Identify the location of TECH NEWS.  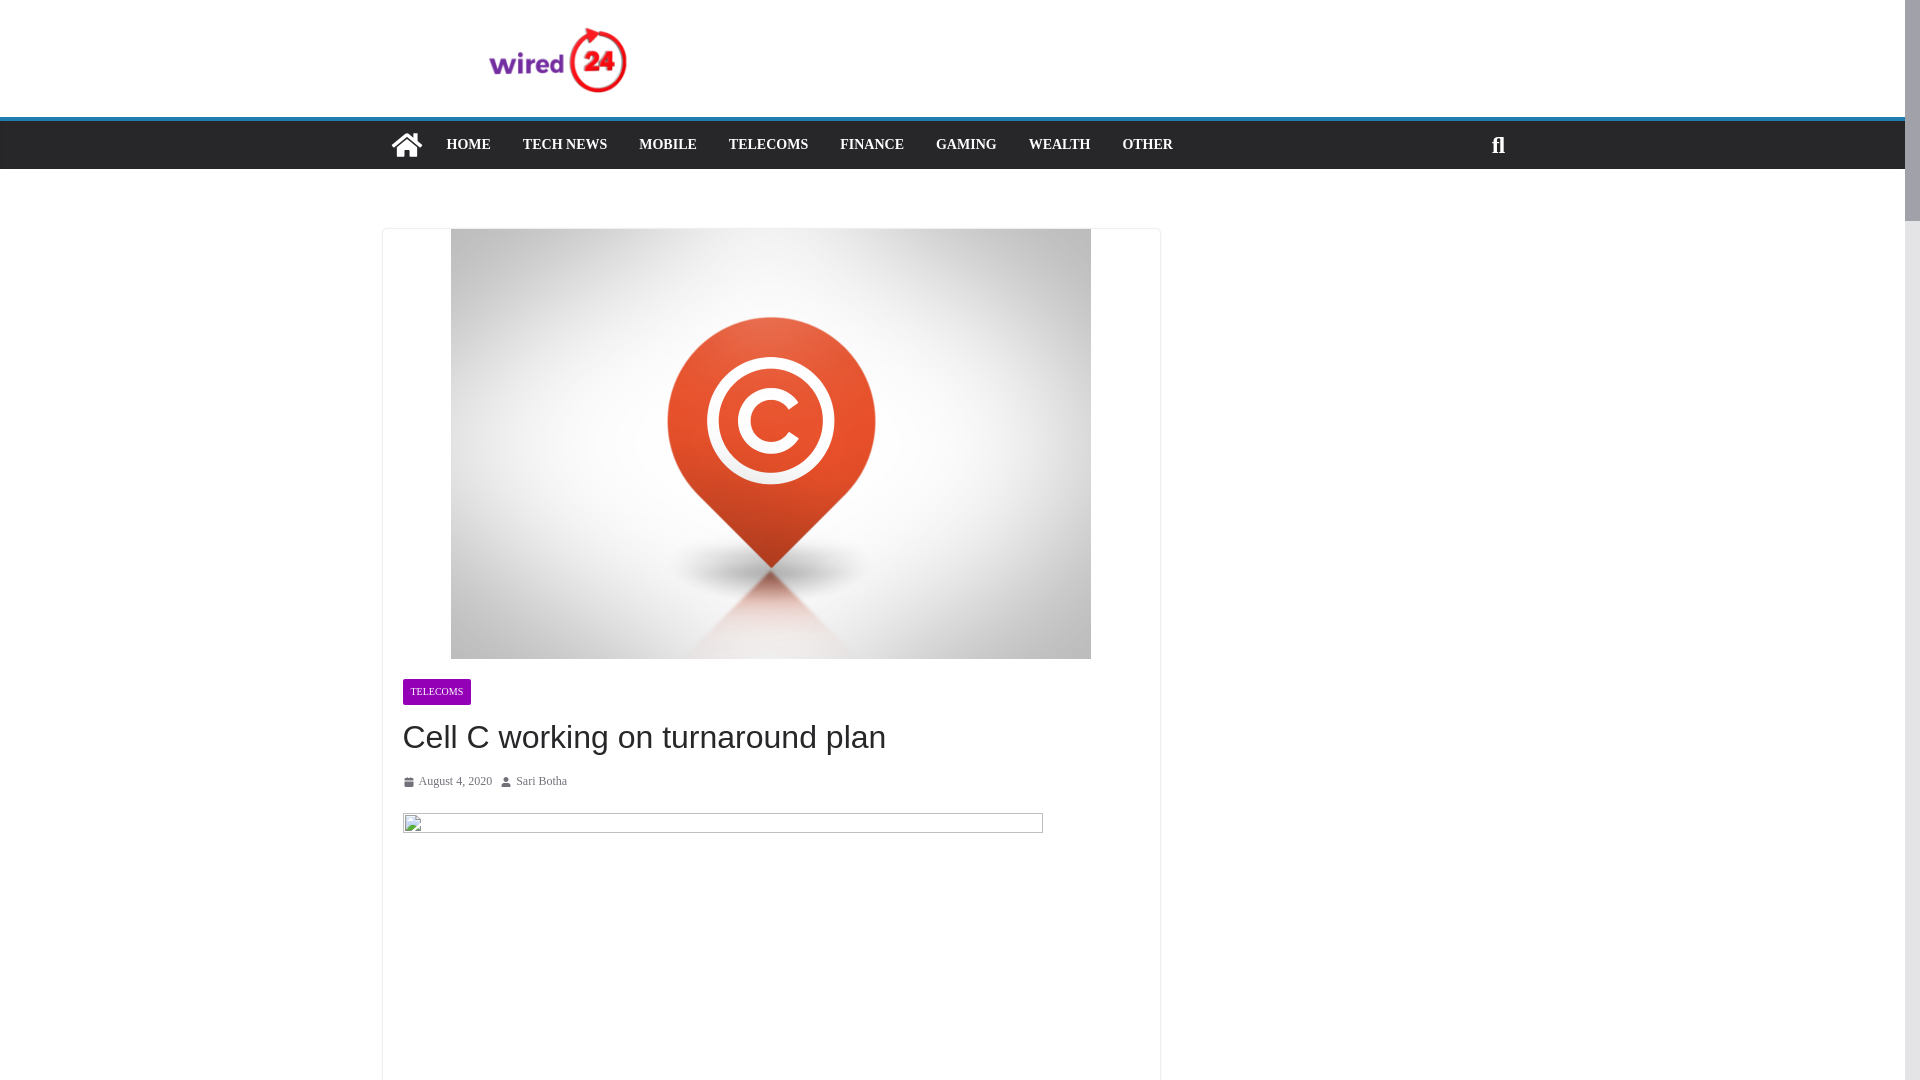
(564, 144).